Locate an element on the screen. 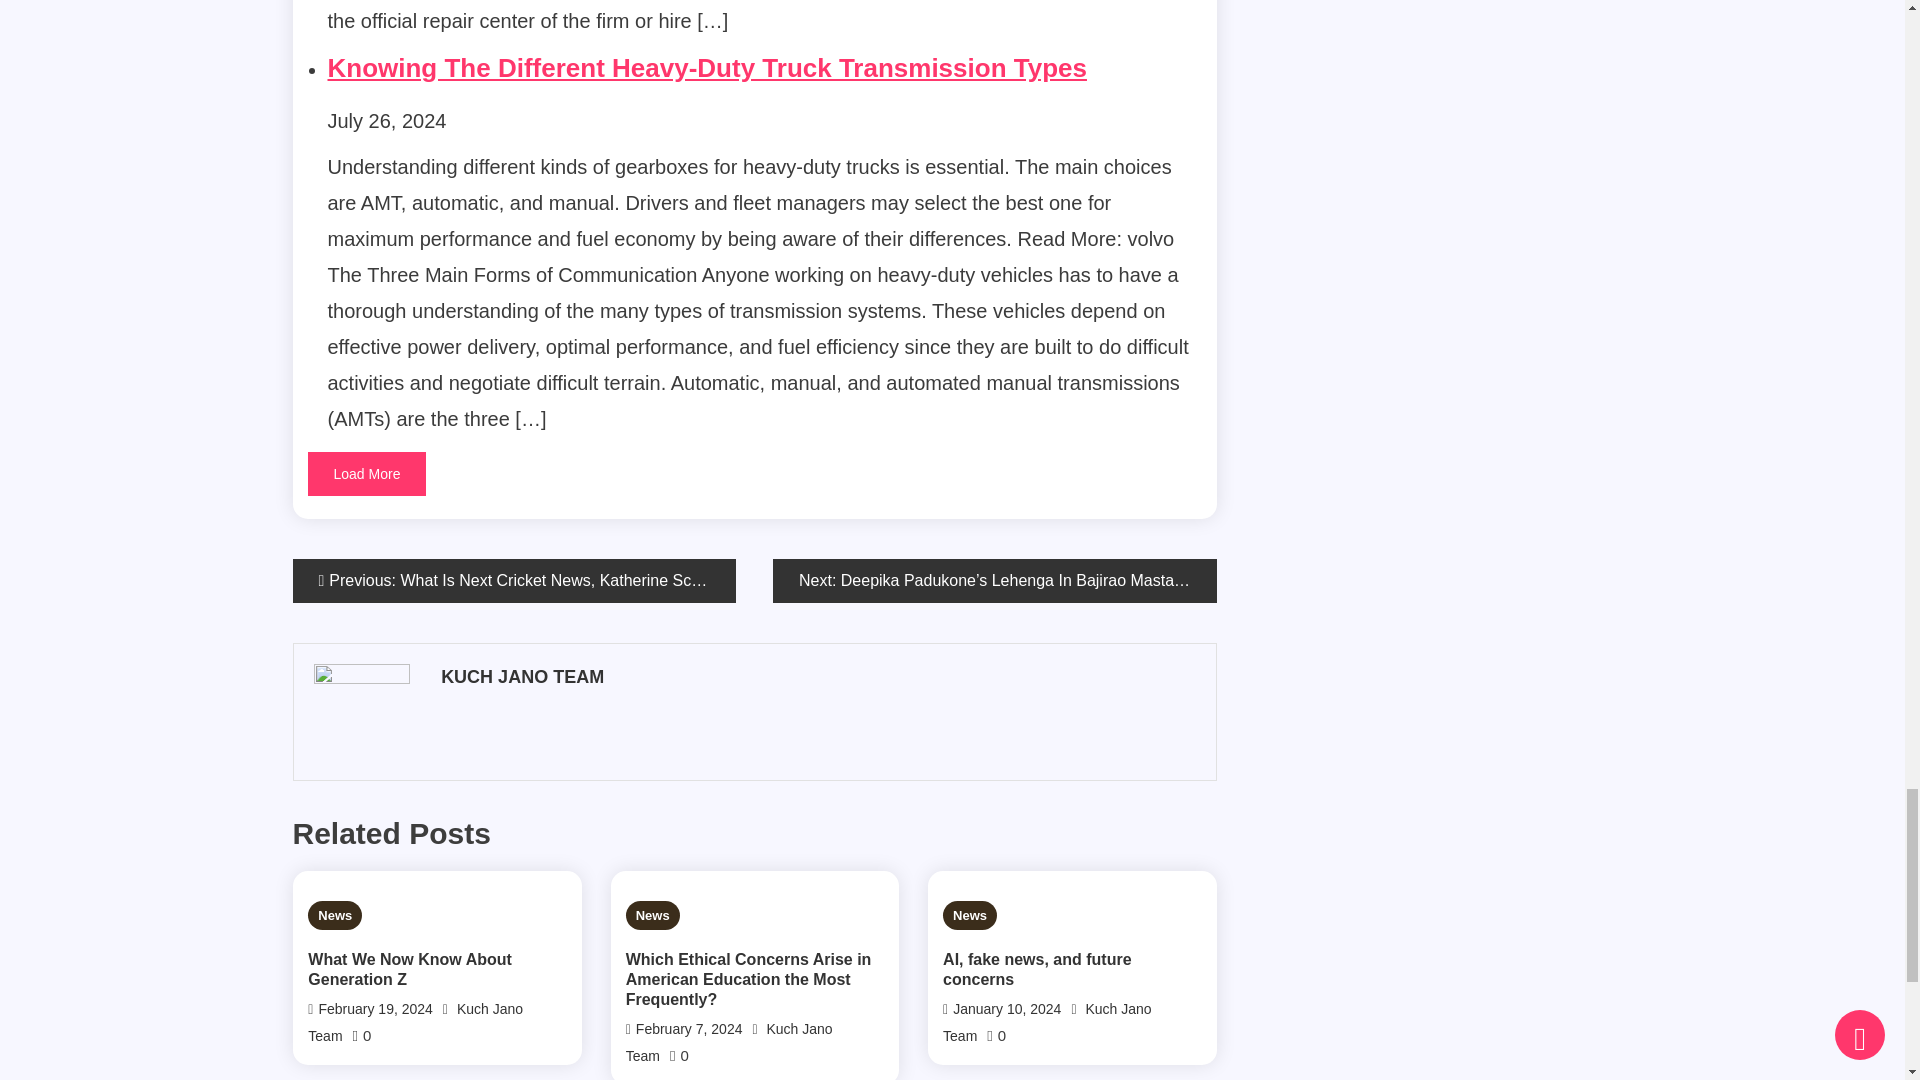 The width and height of the screenshot is (1920, 1080). Knowing The Different Heavy-Duty Truck Transmission Types is located at coordinates (707, 68).